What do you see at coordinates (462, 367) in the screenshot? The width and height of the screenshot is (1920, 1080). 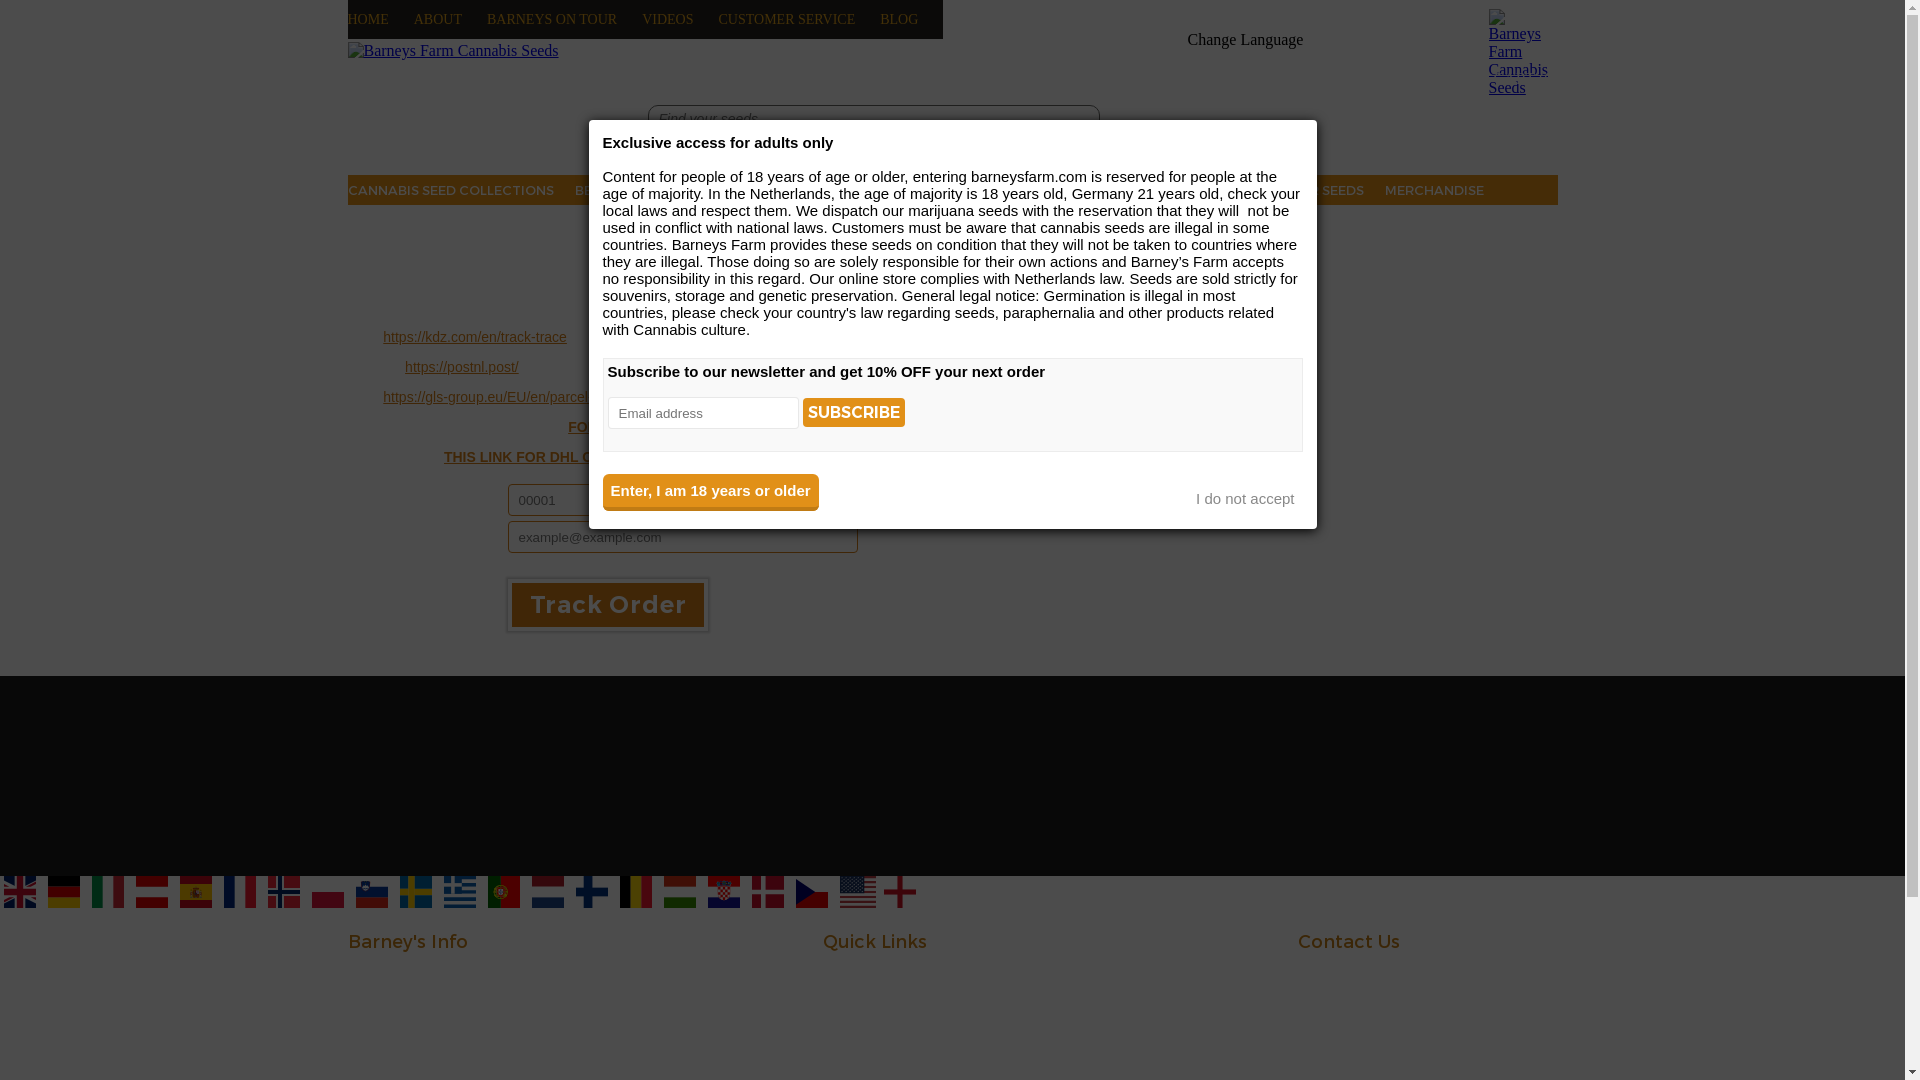 I see `https://postnl.post/` at bounding box center [462, 367].